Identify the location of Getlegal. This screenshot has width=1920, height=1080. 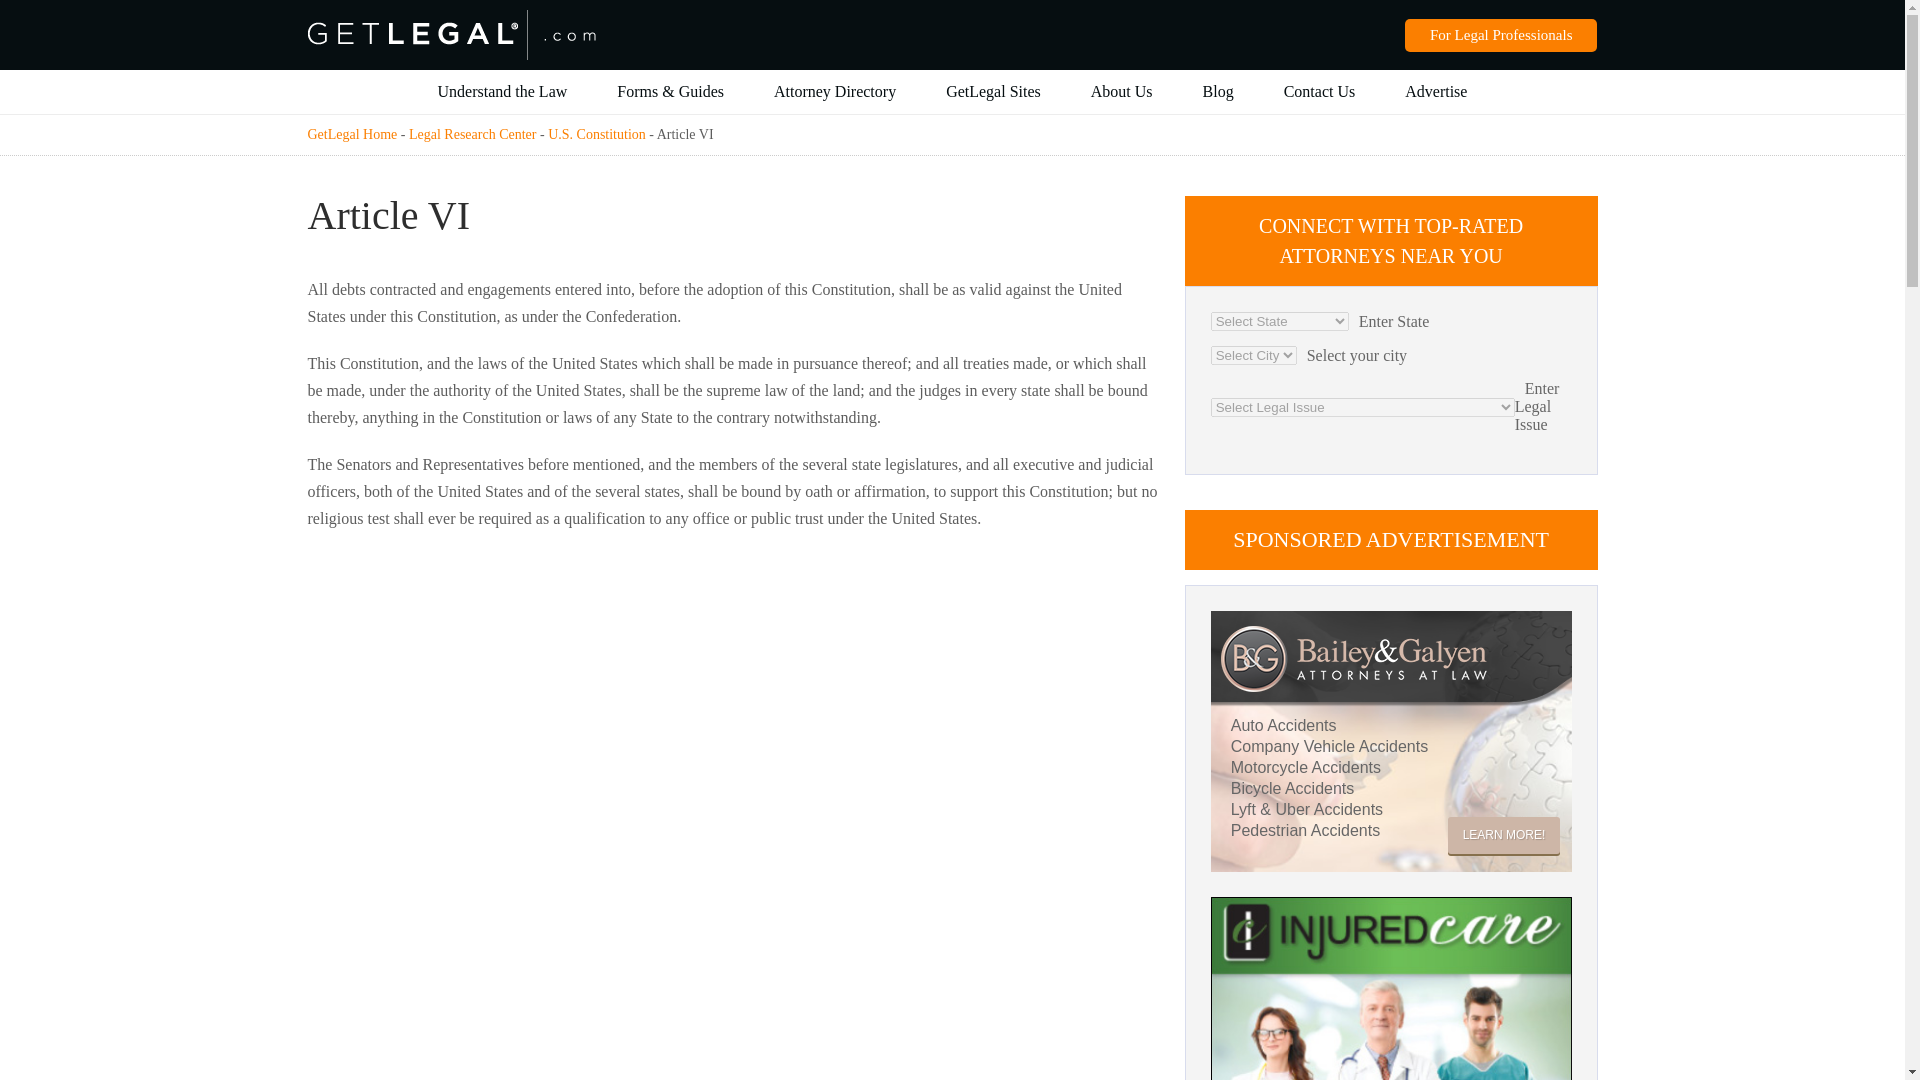
(451, 18).